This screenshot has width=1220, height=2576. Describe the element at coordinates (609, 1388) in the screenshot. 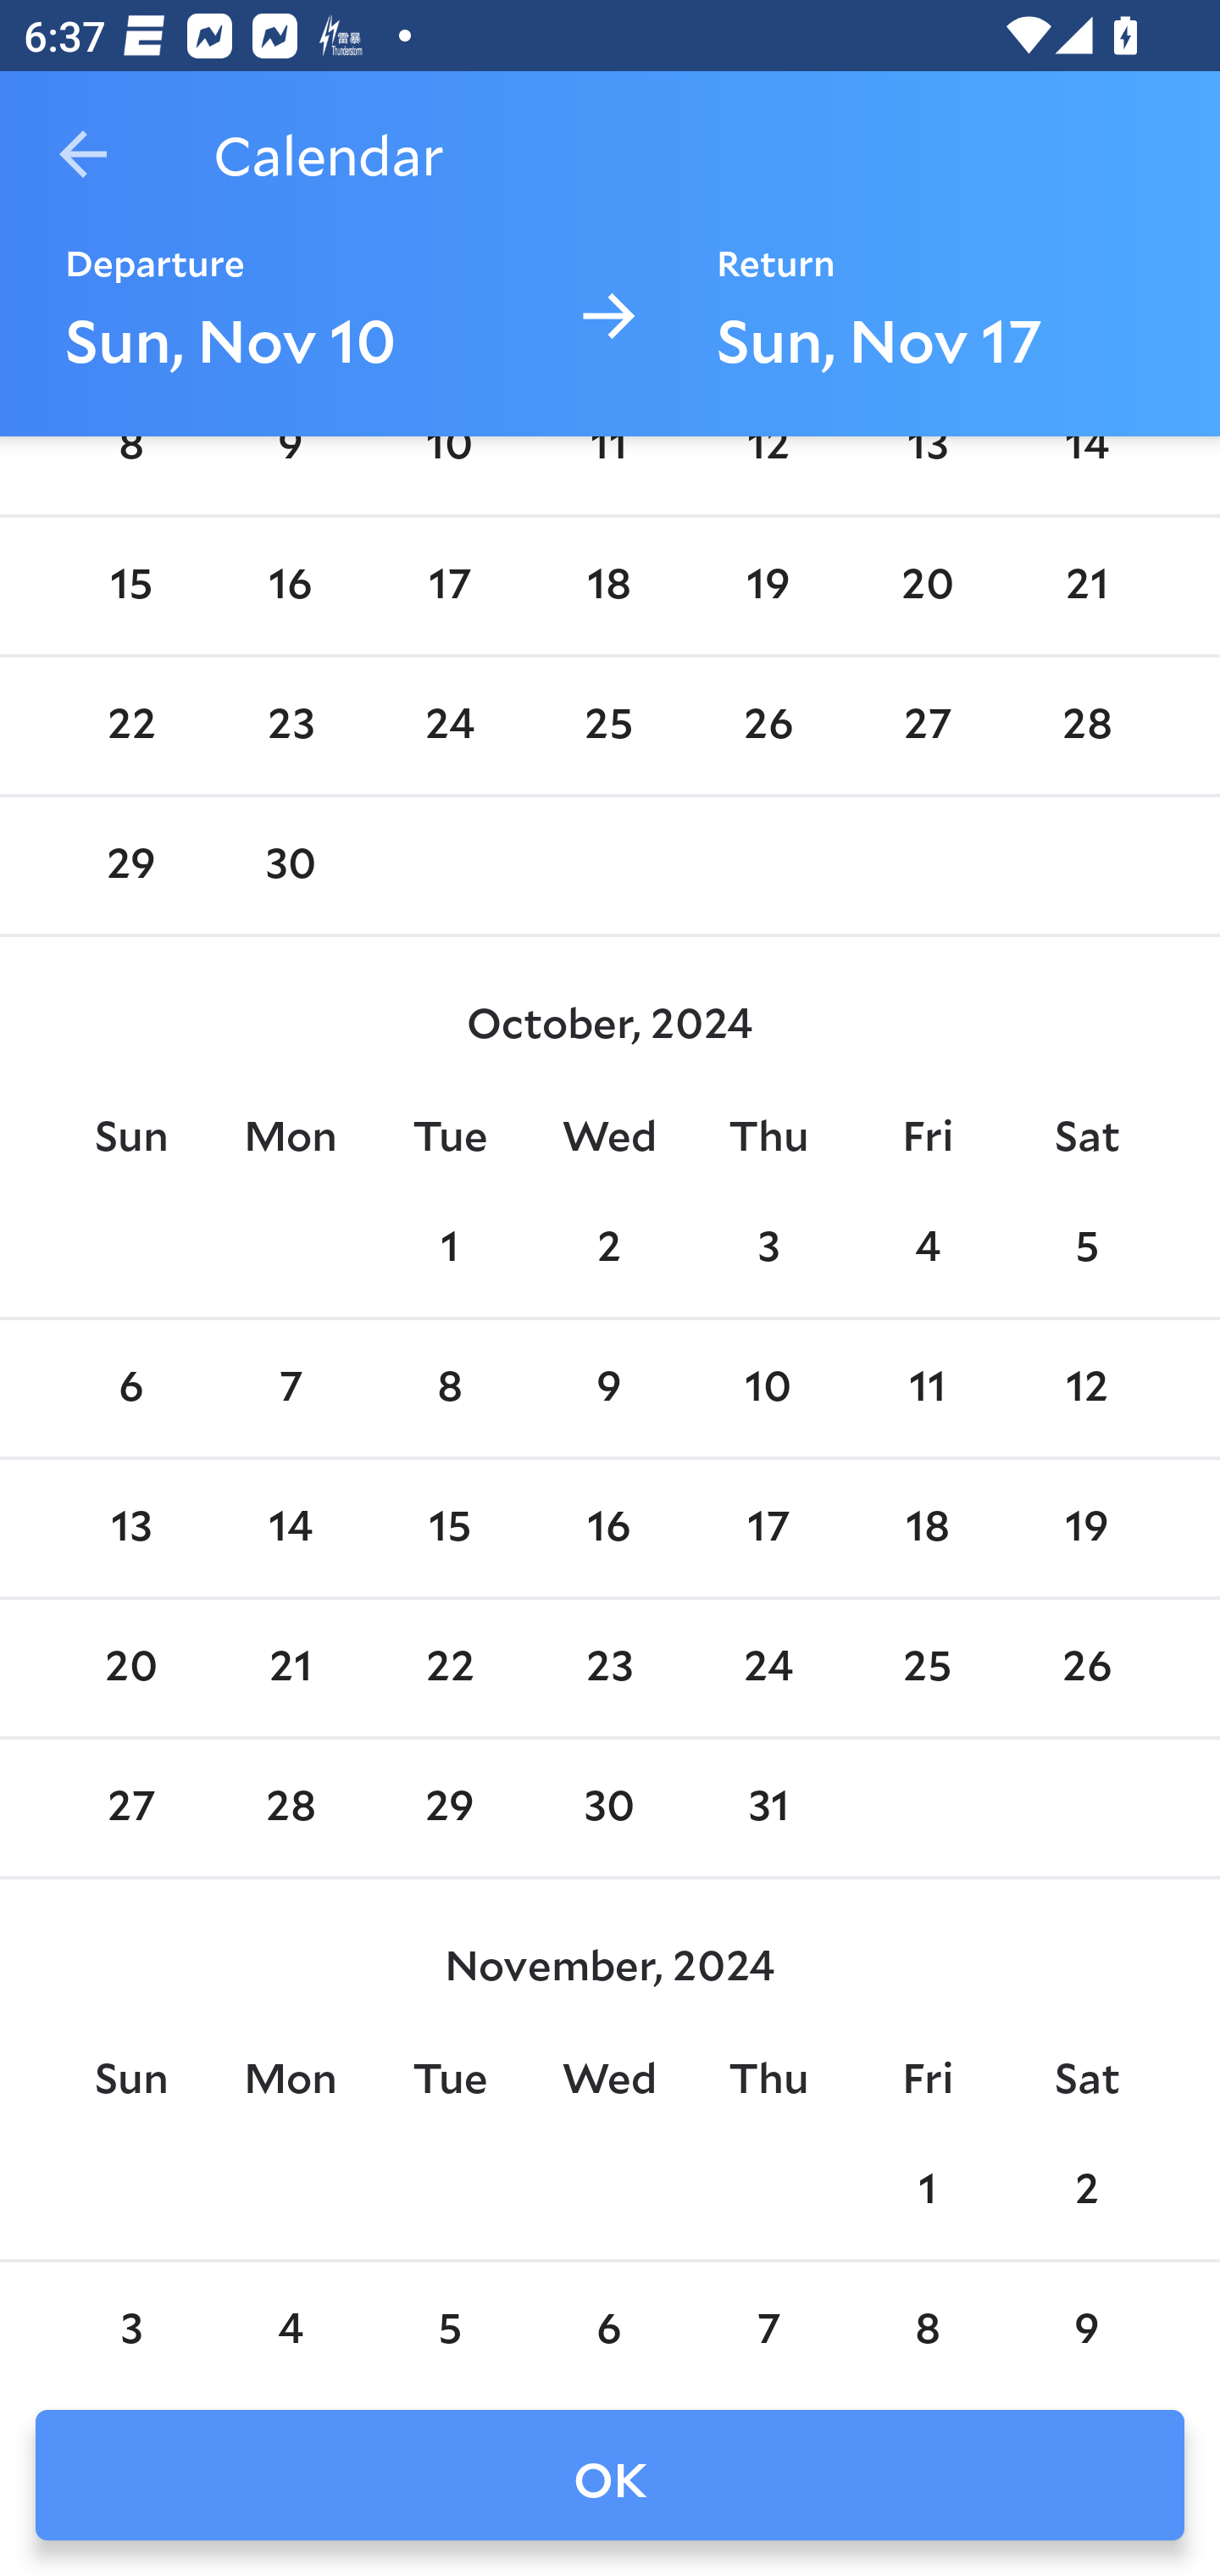

I see `9` at that location.